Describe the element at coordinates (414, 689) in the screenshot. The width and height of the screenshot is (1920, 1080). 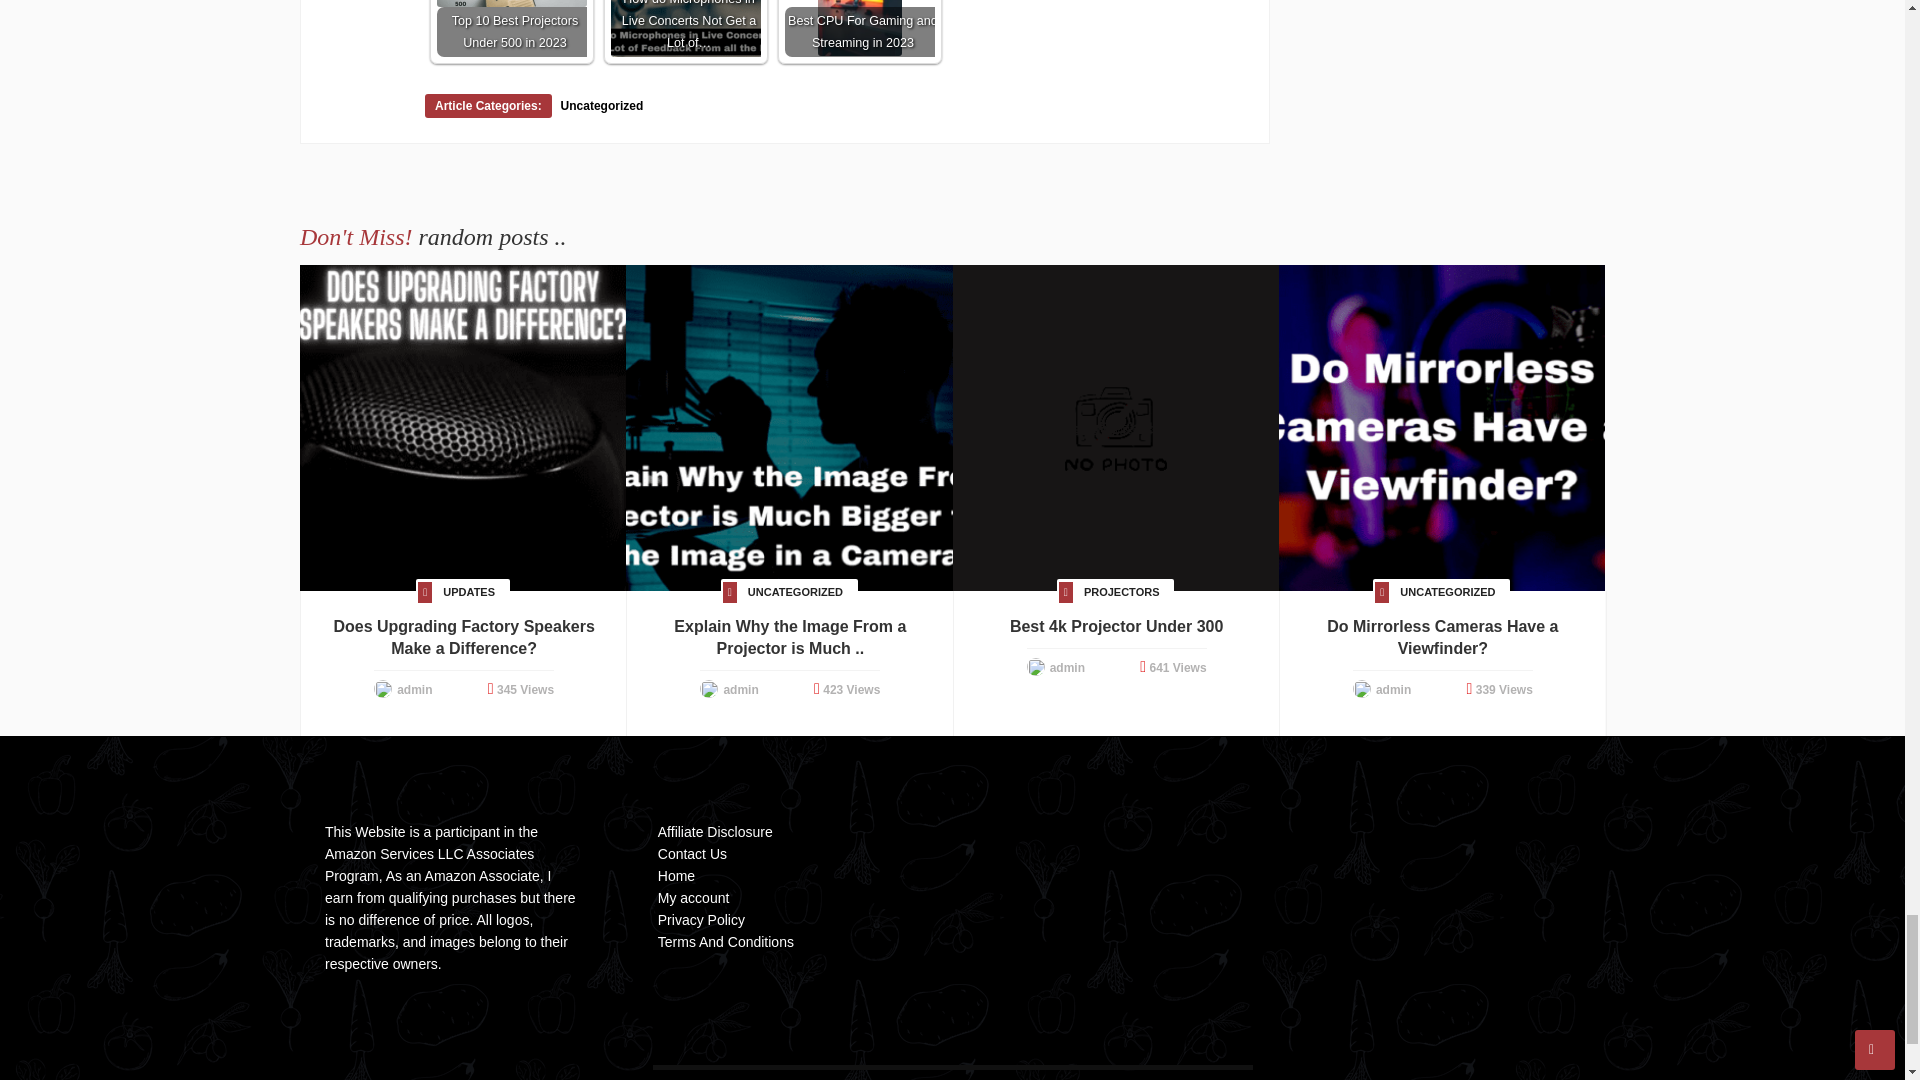
I see `Posts by admin` at that location.